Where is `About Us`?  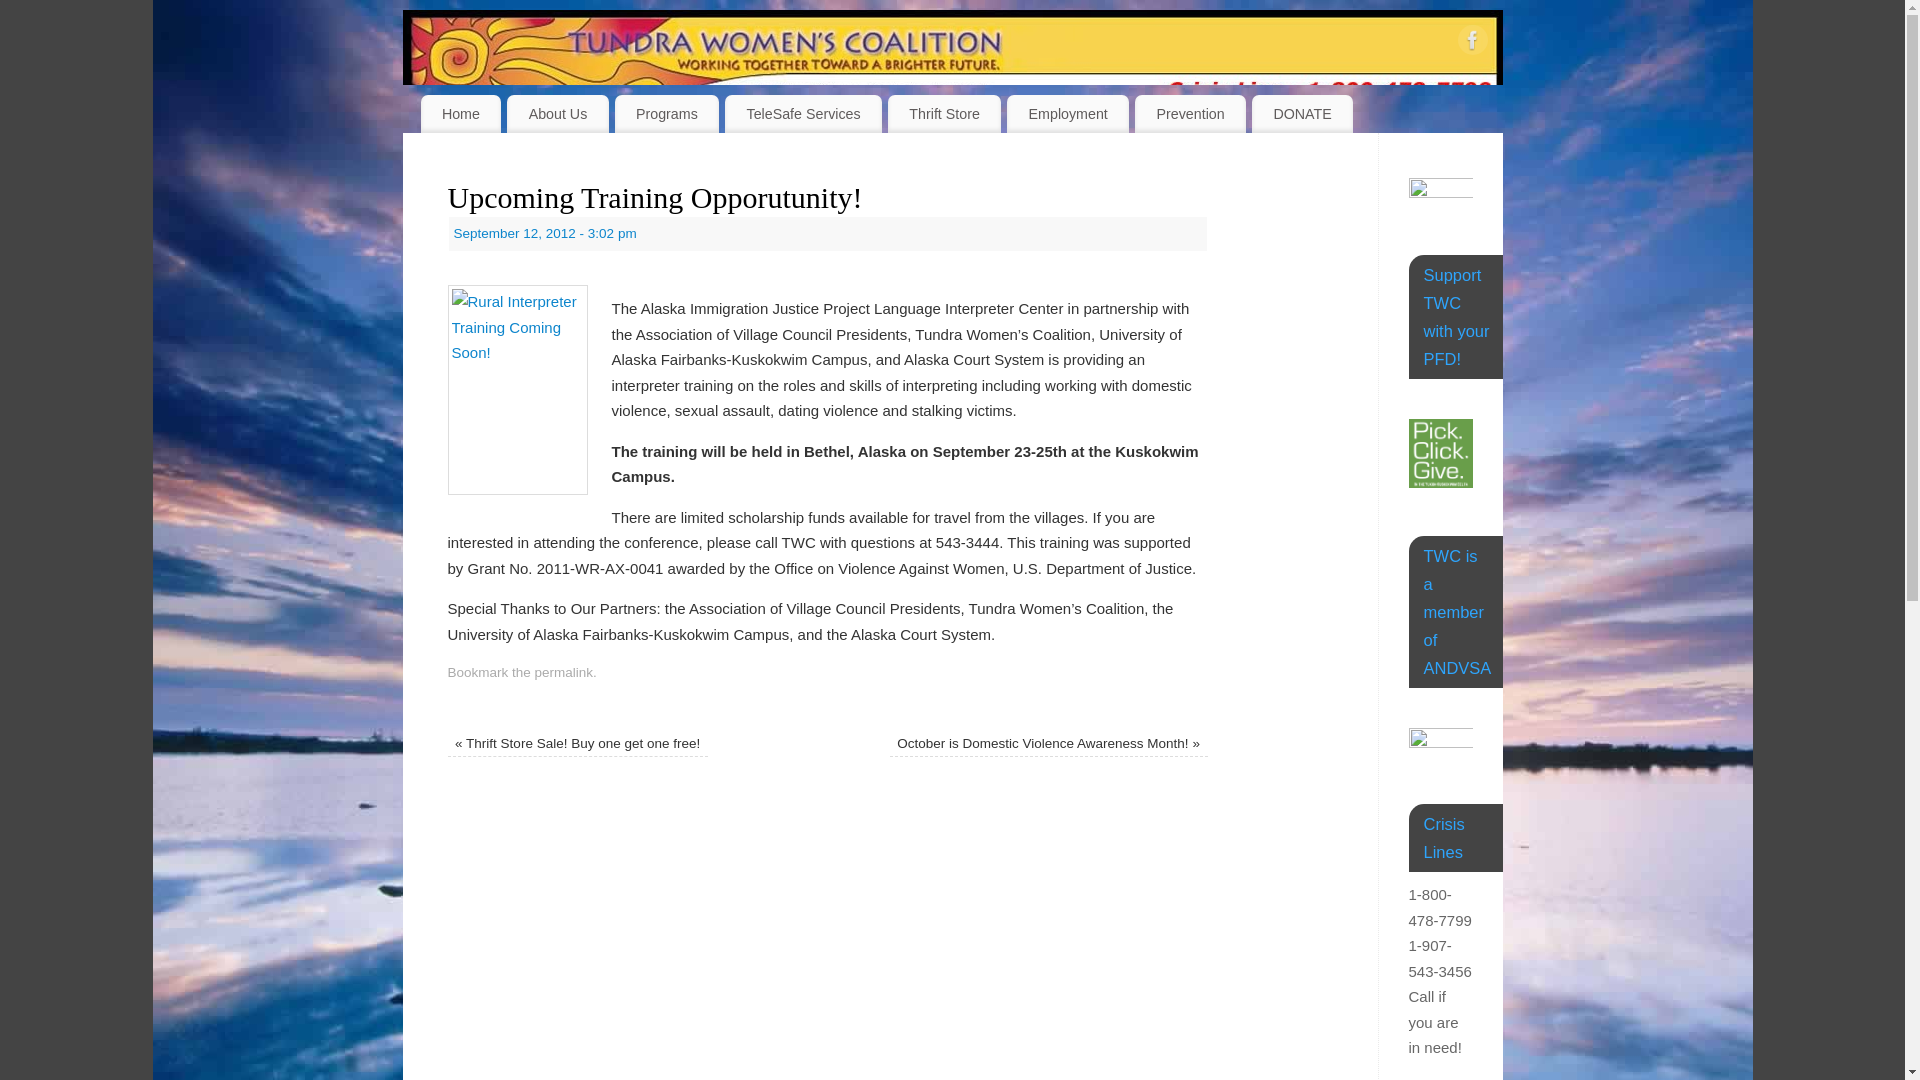 About Us is located at coordinates (557, 114).